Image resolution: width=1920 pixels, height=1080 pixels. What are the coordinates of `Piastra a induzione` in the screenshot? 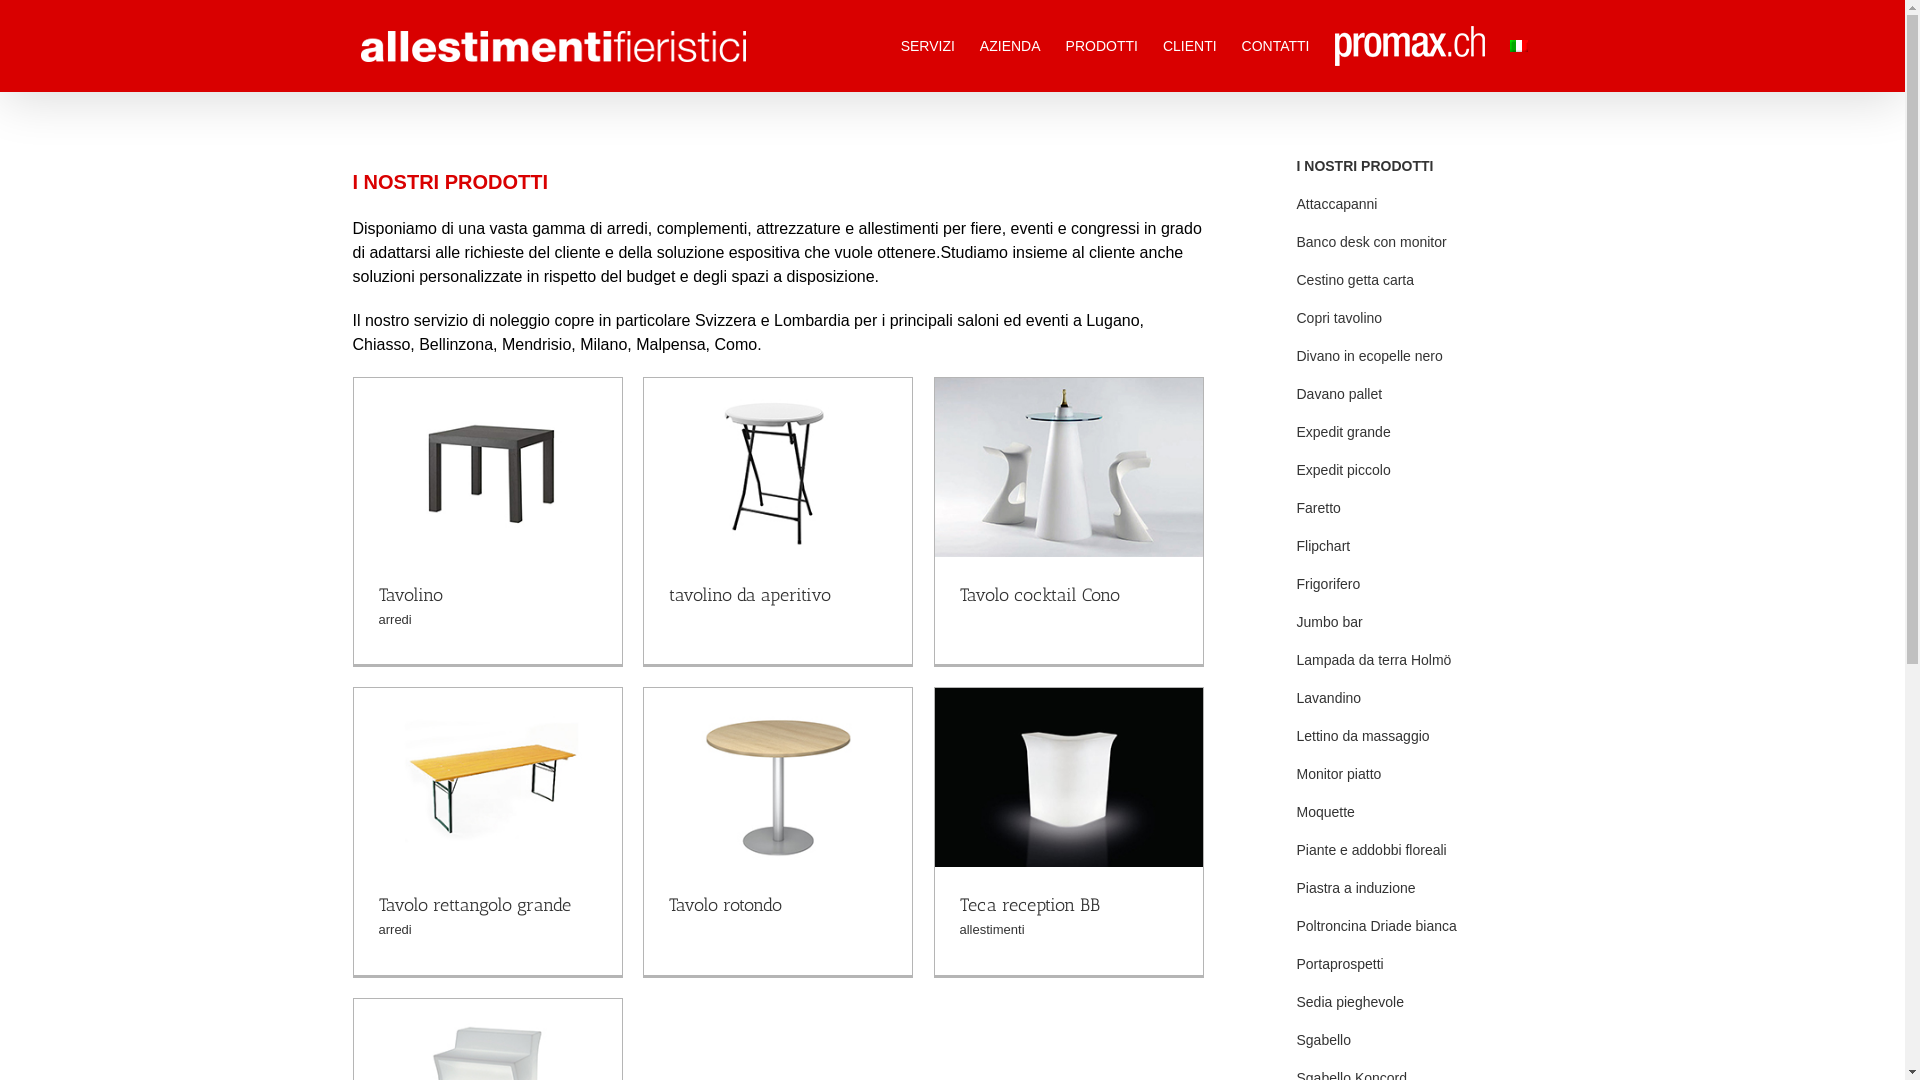 It's located at (1414, 889).